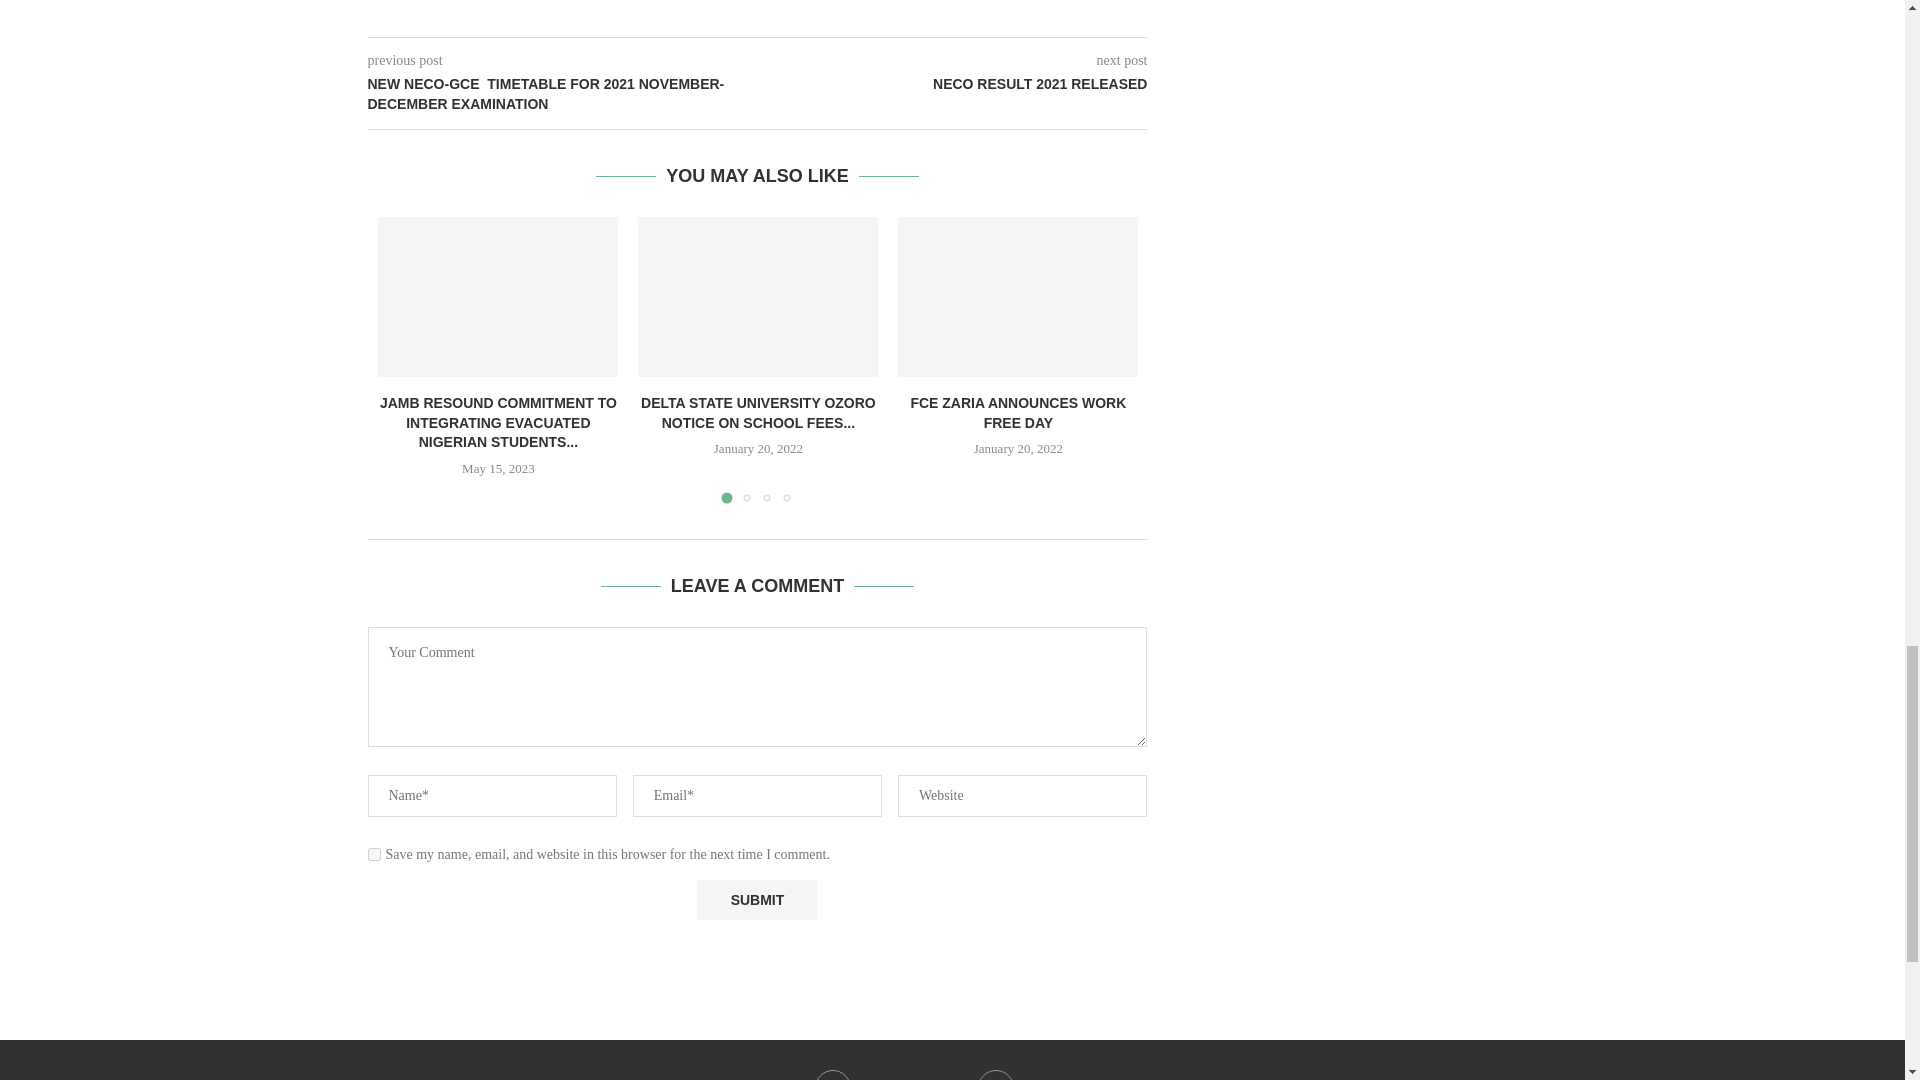 The height and width of the screenshot is (1080, 1920). Describe the element at coordinates (953, 84) in the screenshot. I see `NECO RESULT 2021 RELEASED` at that location.